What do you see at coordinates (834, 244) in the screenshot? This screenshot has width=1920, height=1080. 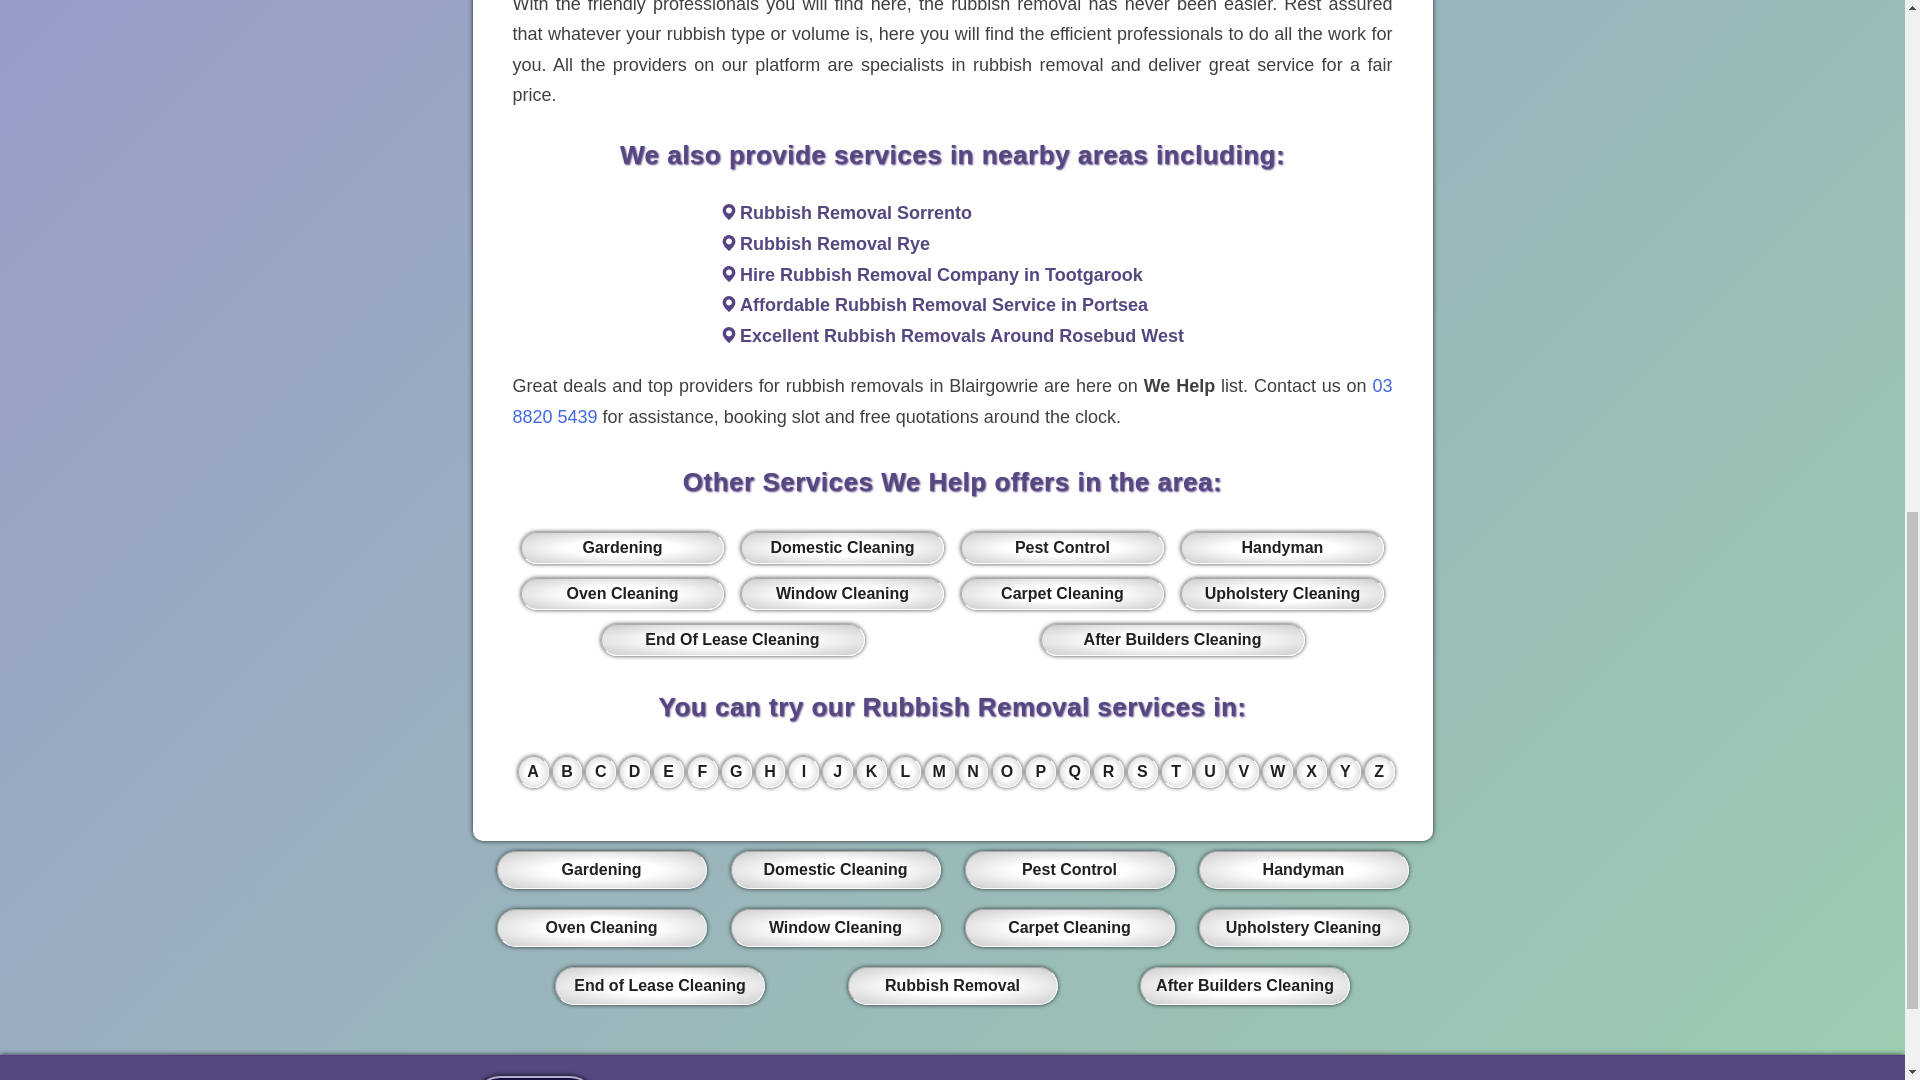 I see `Rubbish Removal Rye` at bounding box center [834, 244].